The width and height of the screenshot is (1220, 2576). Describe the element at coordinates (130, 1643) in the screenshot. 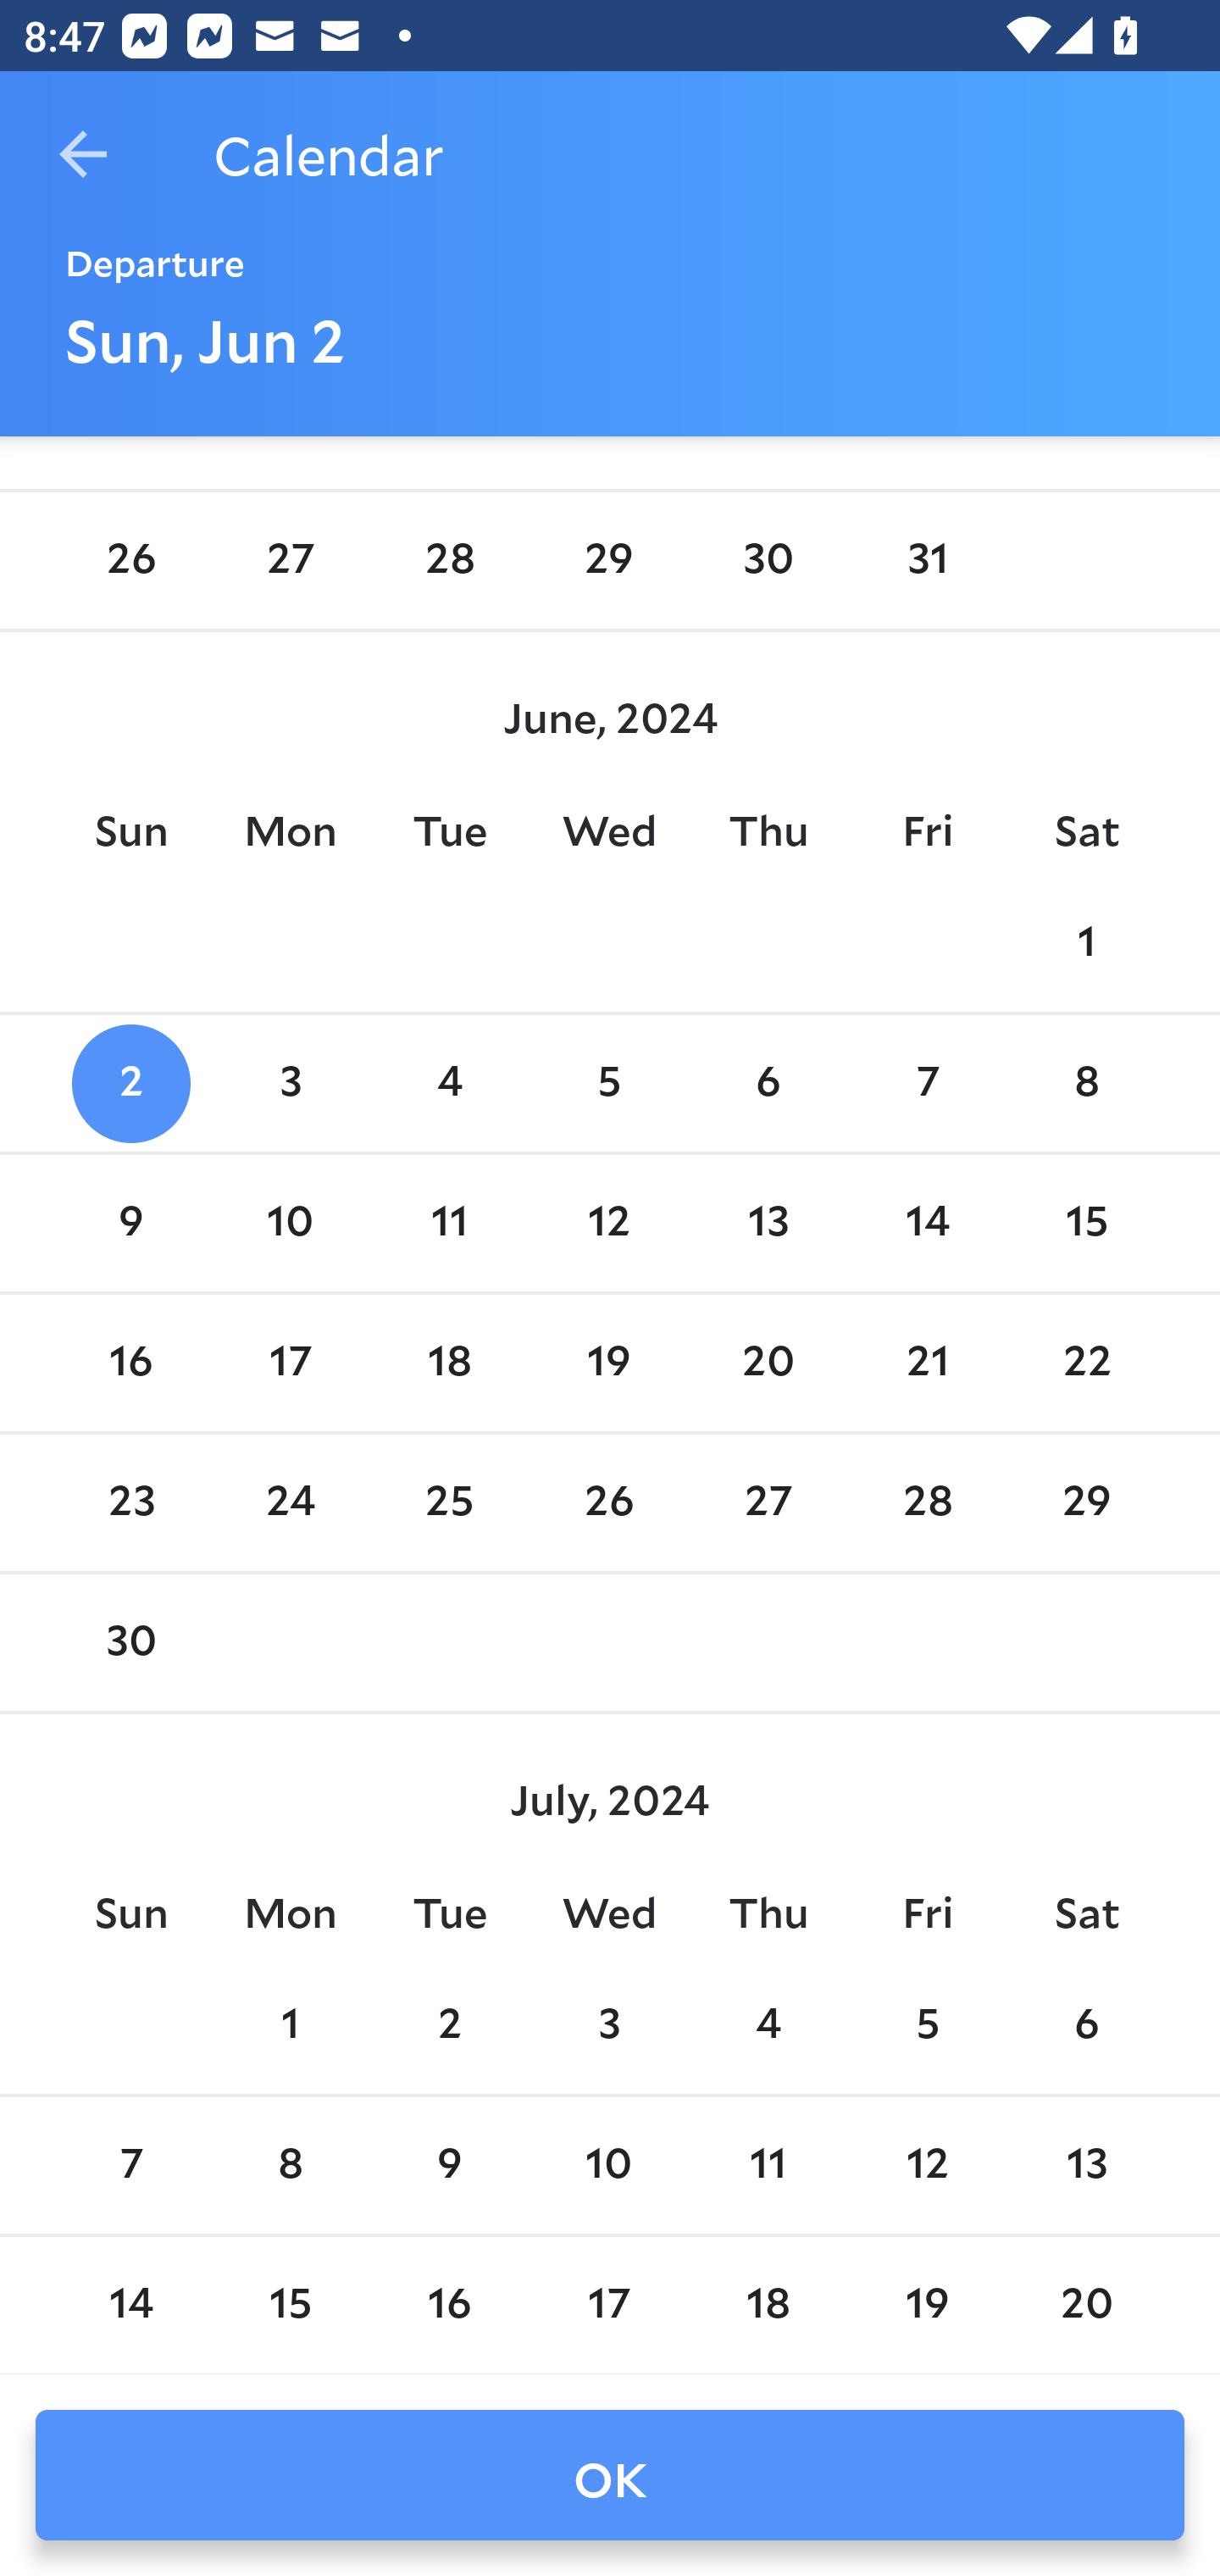

I see `30` at that location.